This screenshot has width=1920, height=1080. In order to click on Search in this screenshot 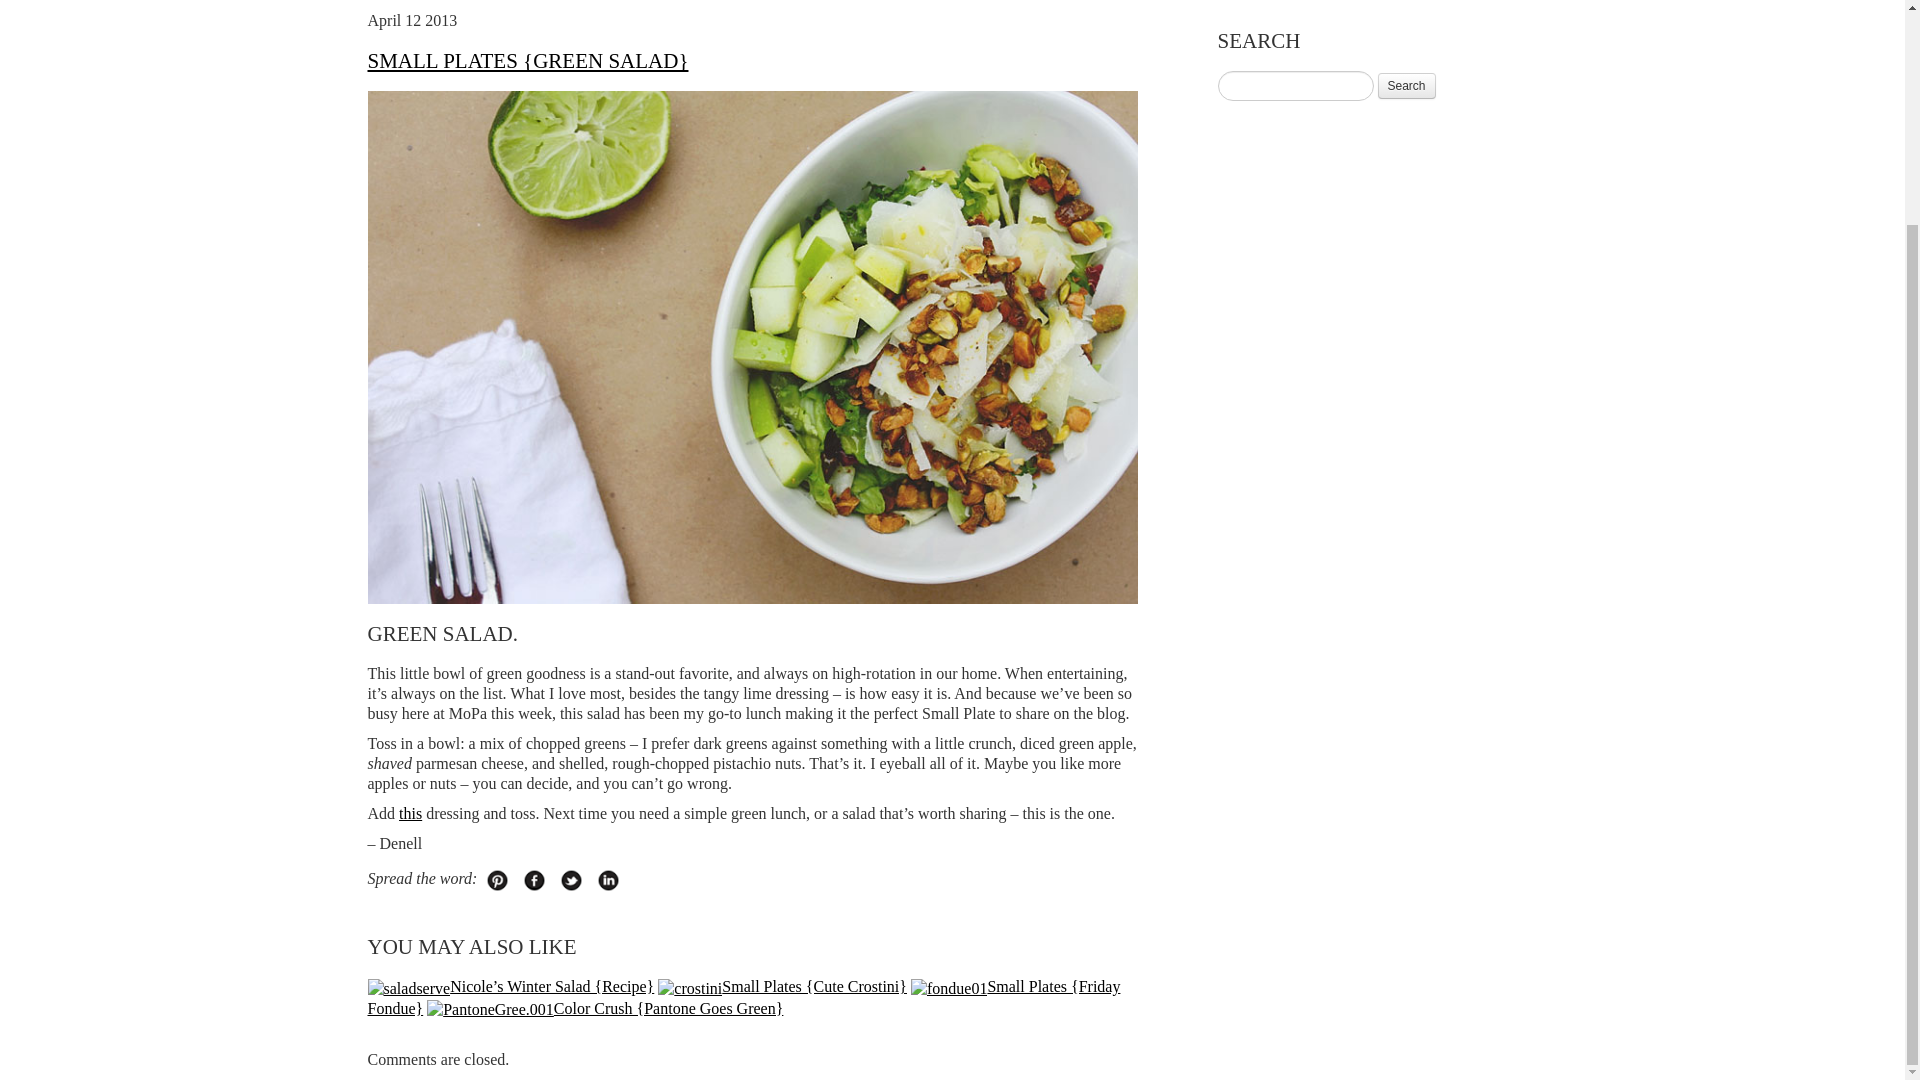, I will do `click(1407, 86)`.